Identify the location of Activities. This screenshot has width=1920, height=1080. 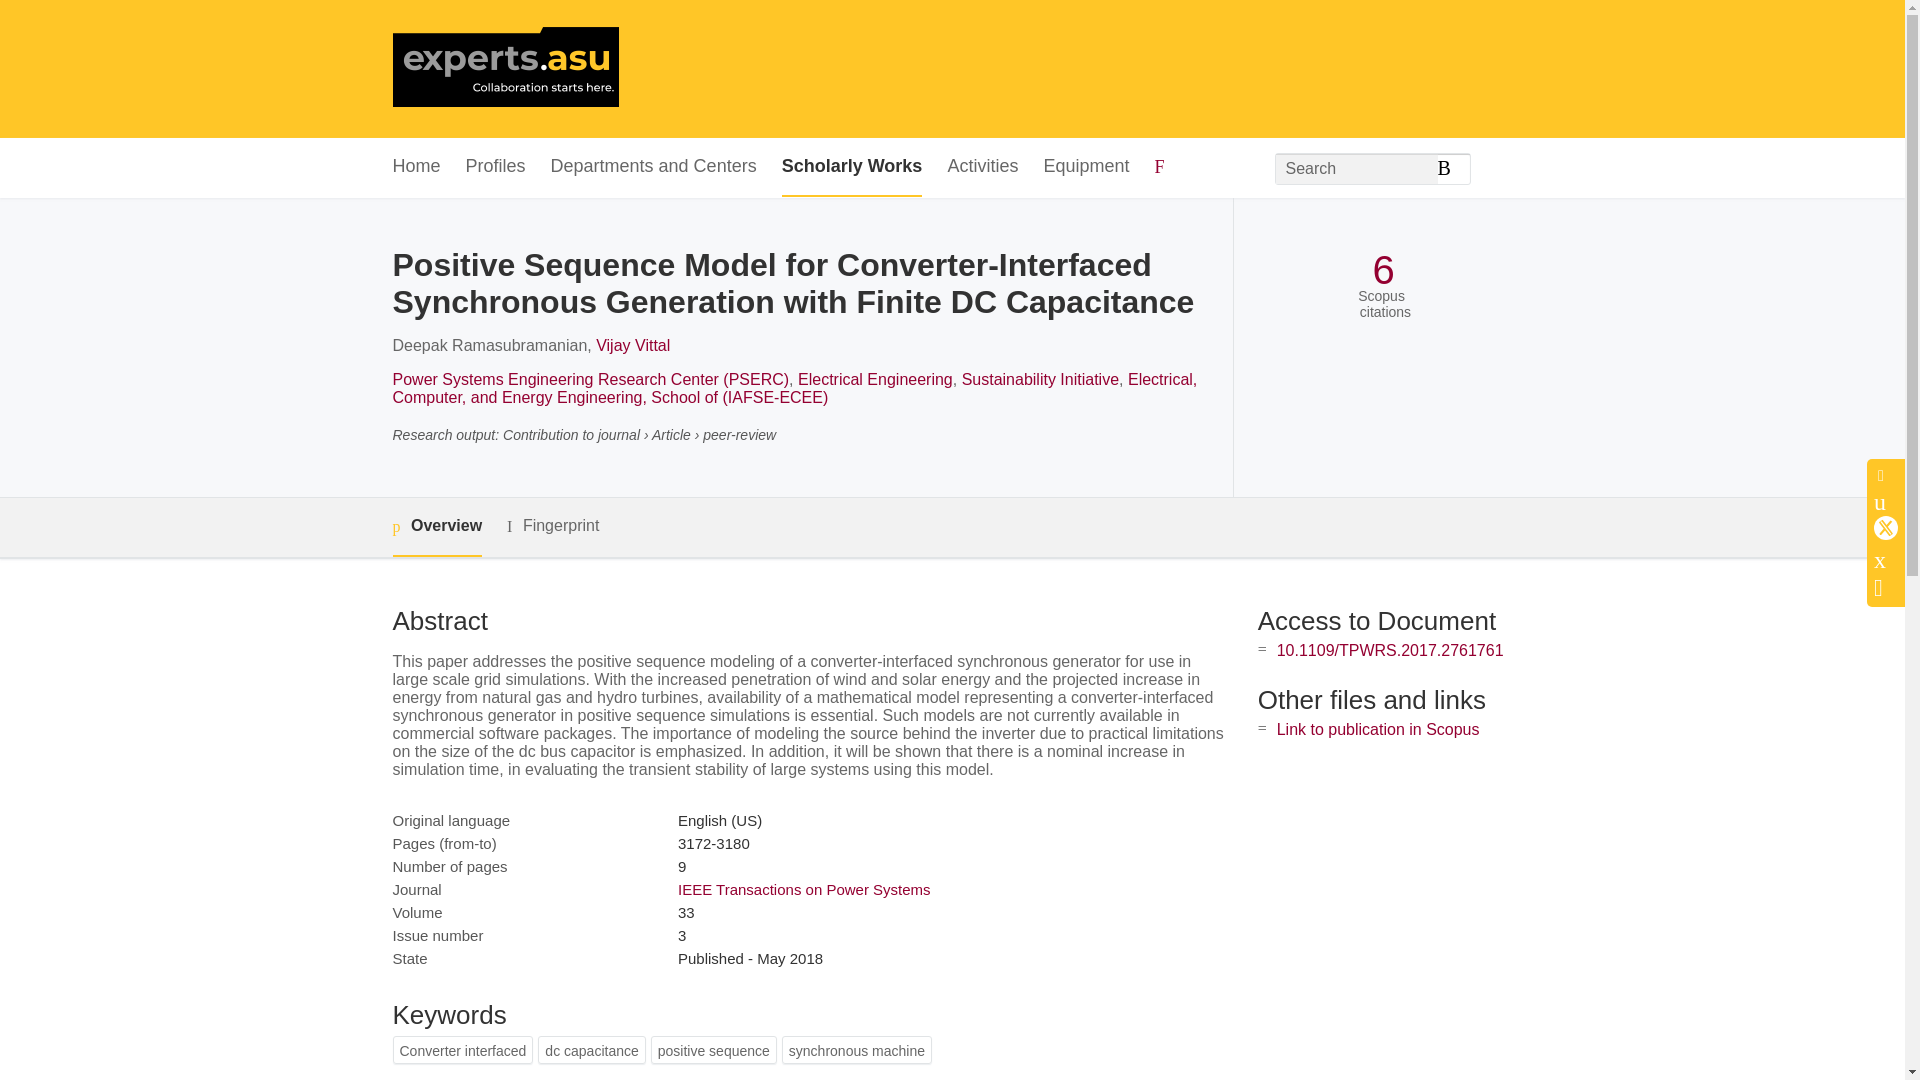
(982, 167).